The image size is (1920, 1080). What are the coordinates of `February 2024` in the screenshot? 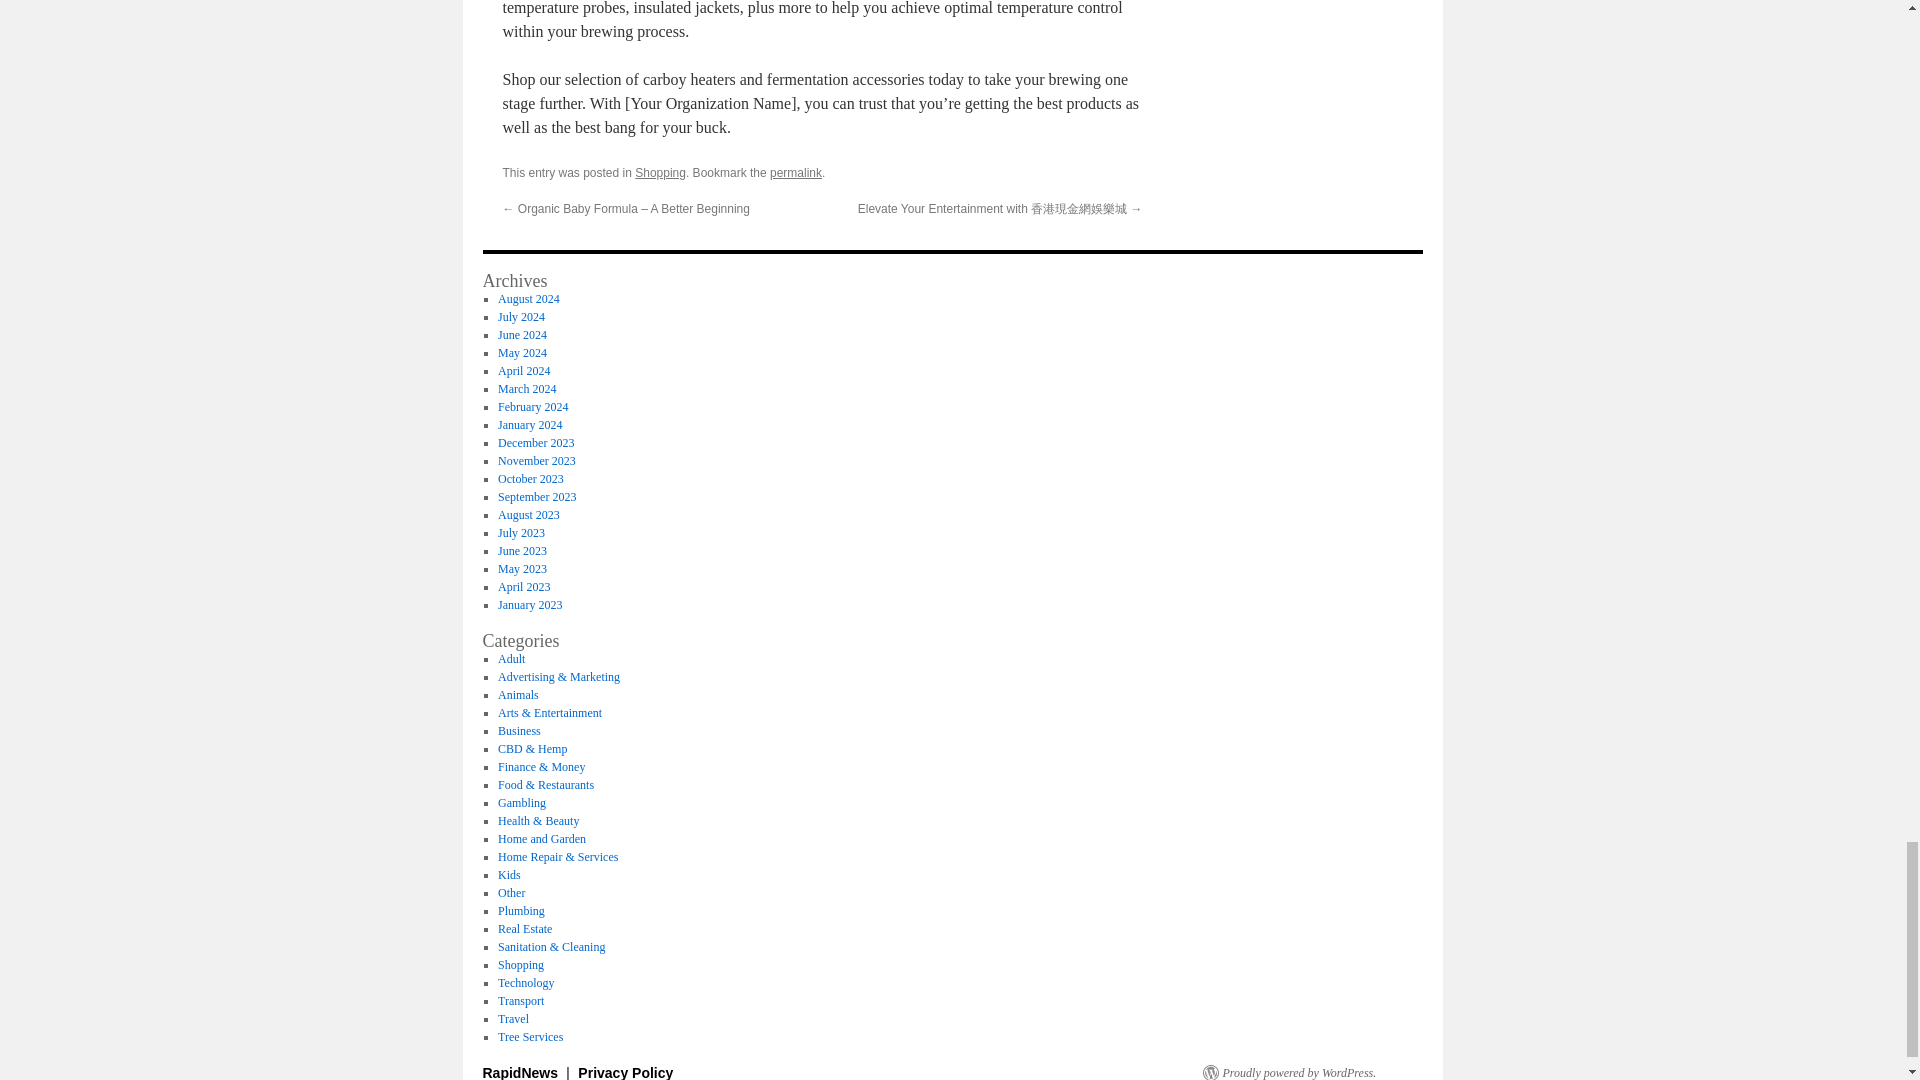 It's located at (532, 406).